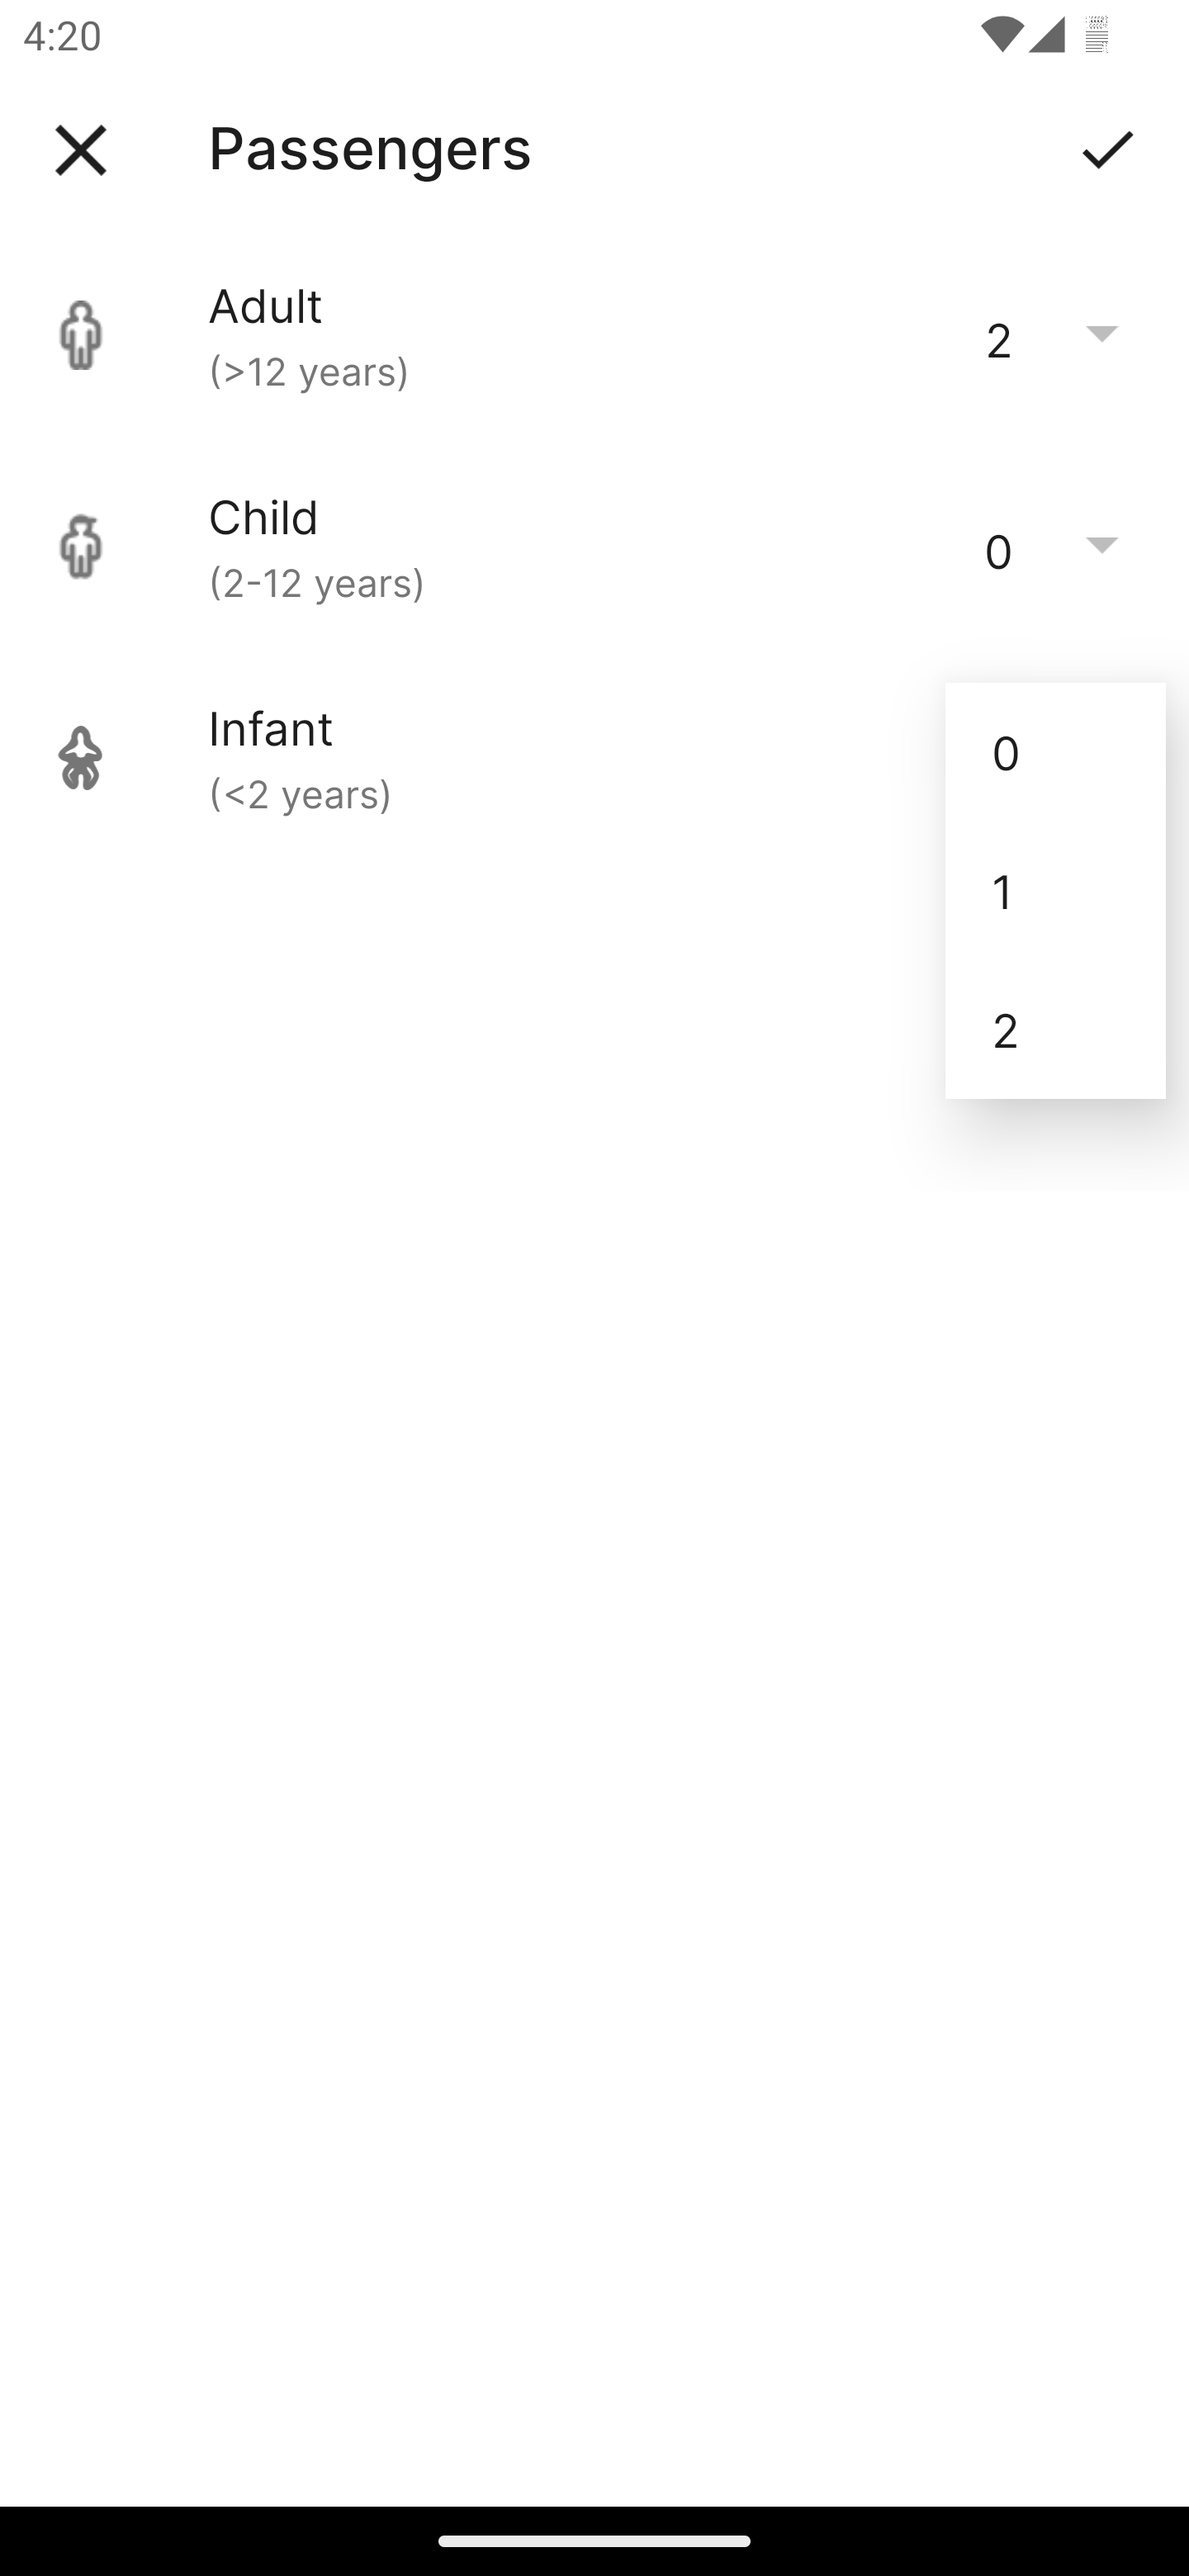 The height and width of the screenshot is (2576, 1189). Describe the element at coordinates (1055, 1030) in the screenshot. I see `2` at that location.